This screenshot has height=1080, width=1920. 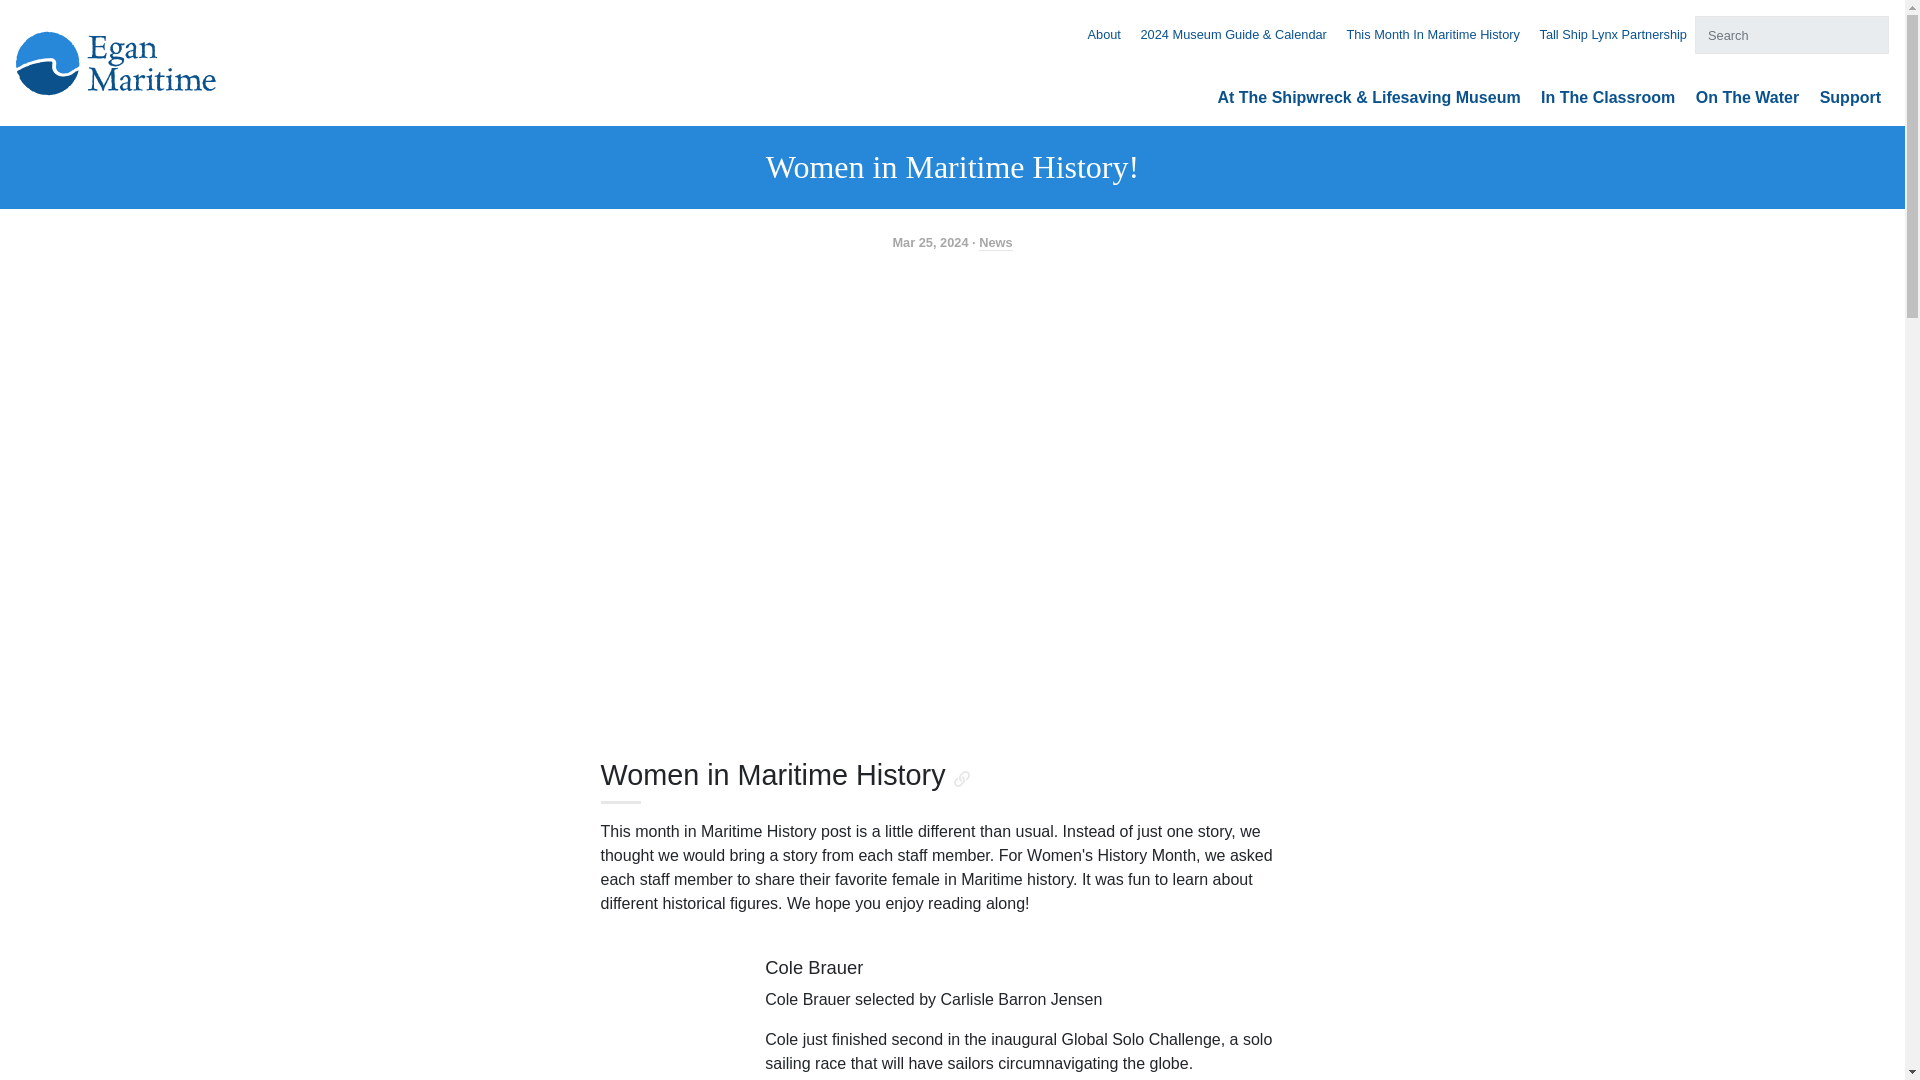 What do you see at coordinates (1432, 34) in the screenshot?
I see `This Month In Maritime History` at bounding box center [1432, 34].